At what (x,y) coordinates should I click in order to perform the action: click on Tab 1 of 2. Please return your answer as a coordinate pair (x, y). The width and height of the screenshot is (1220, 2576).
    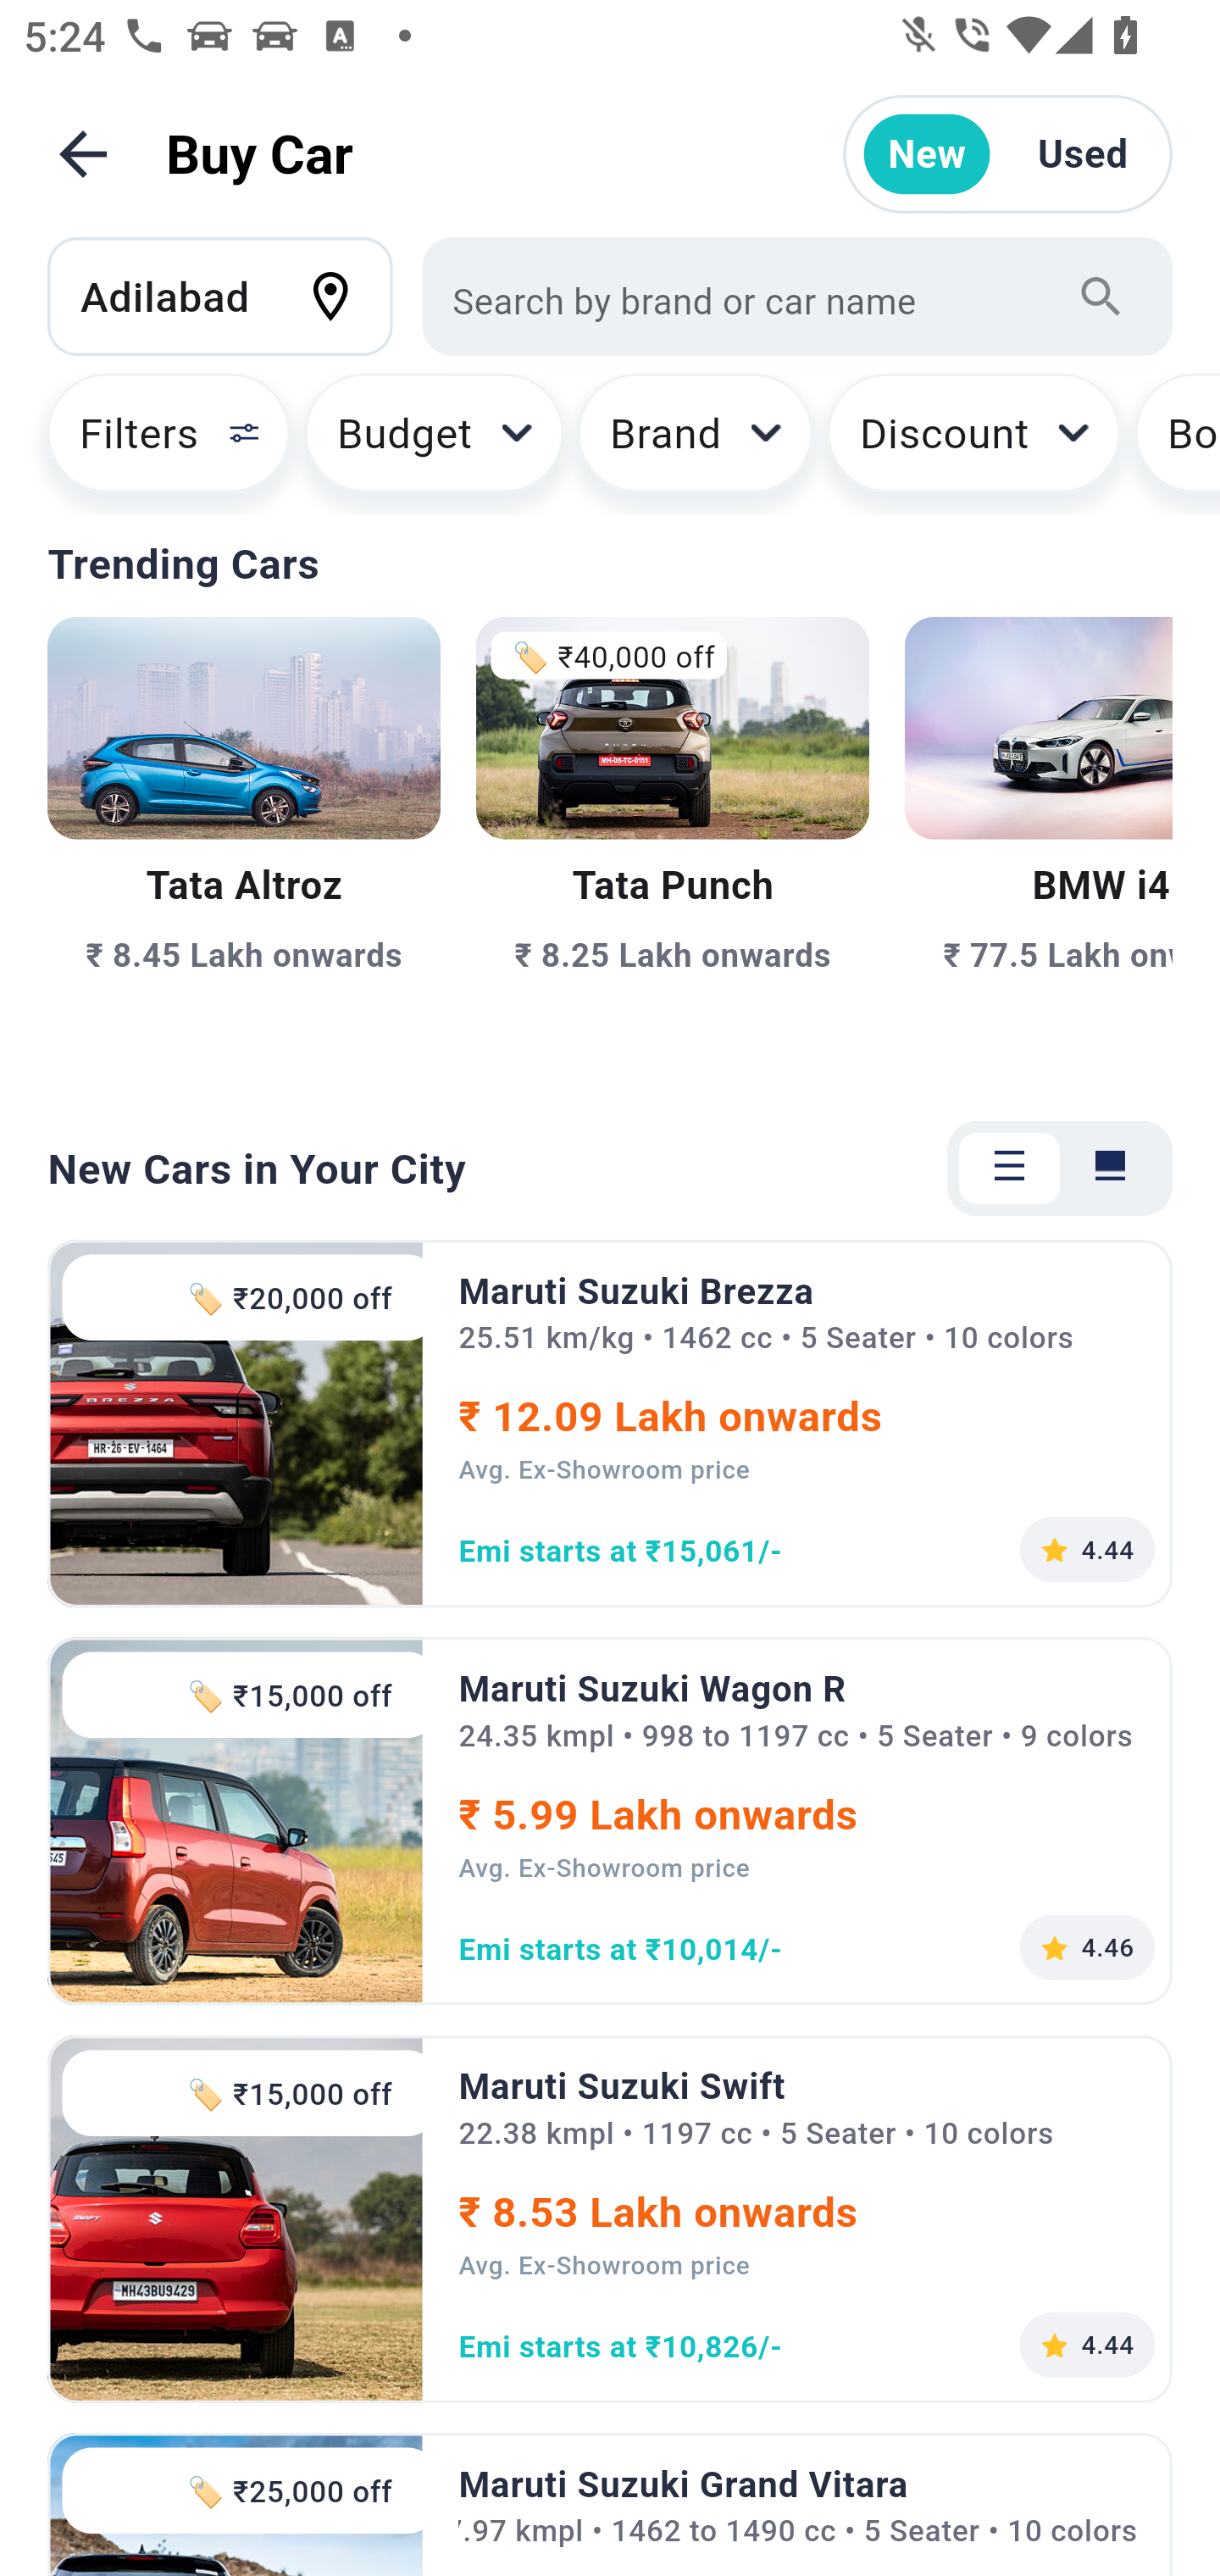
    Looking at the image, I should click on (1009, 1168).